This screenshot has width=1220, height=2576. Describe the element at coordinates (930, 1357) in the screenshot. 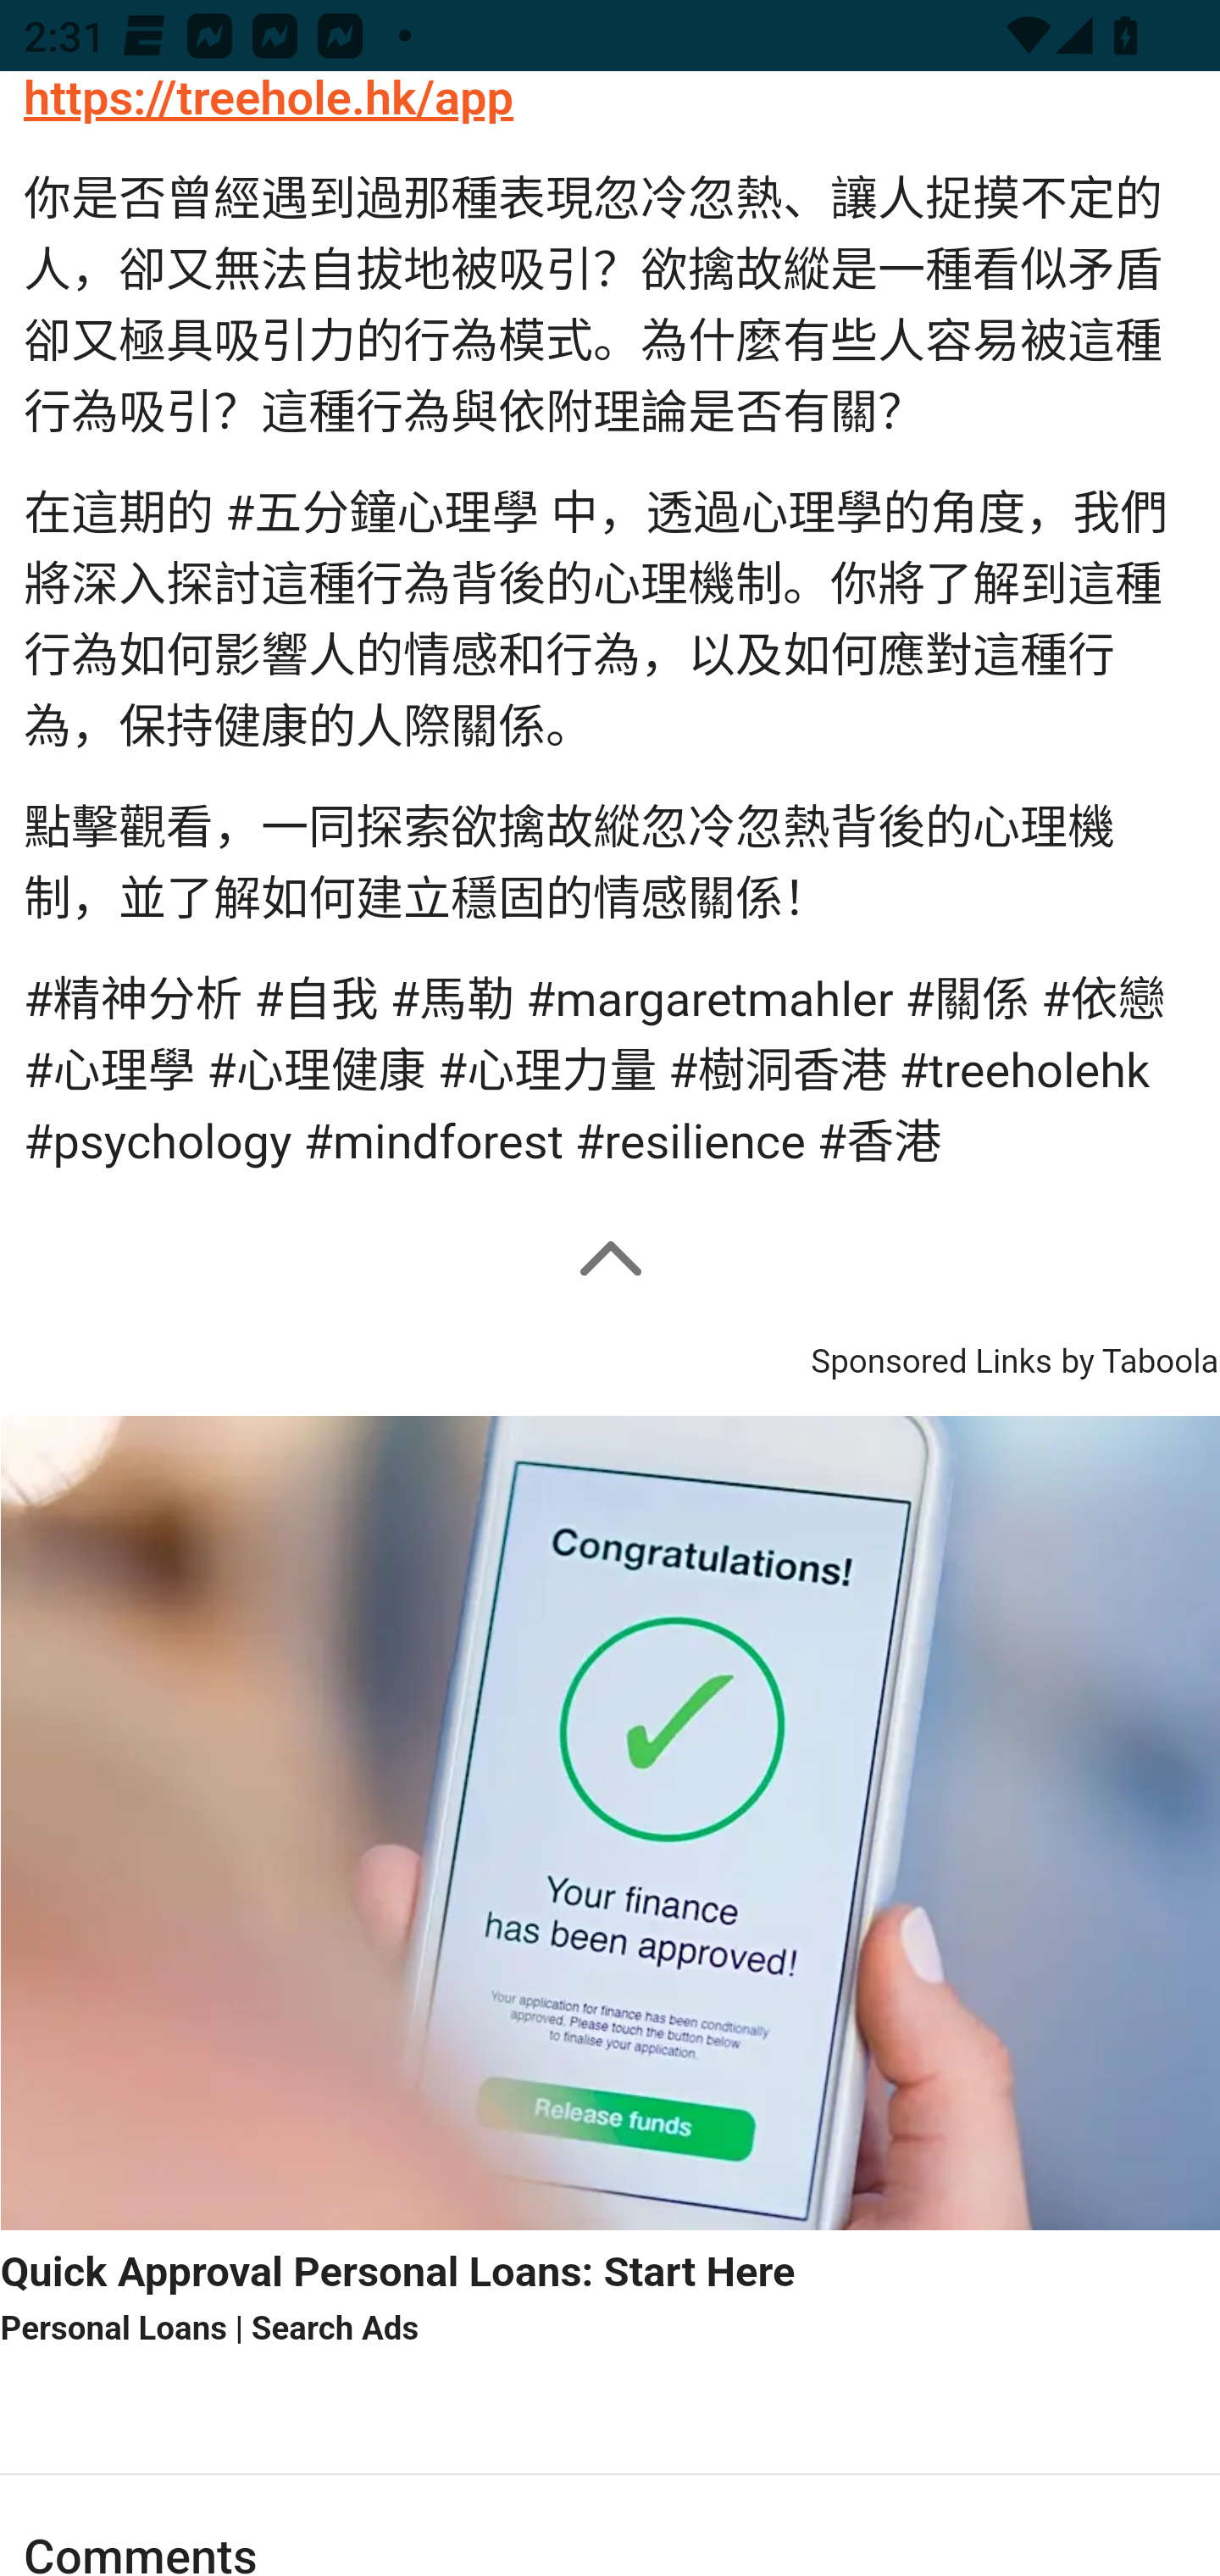

I see `Sponsored Links` at that location.